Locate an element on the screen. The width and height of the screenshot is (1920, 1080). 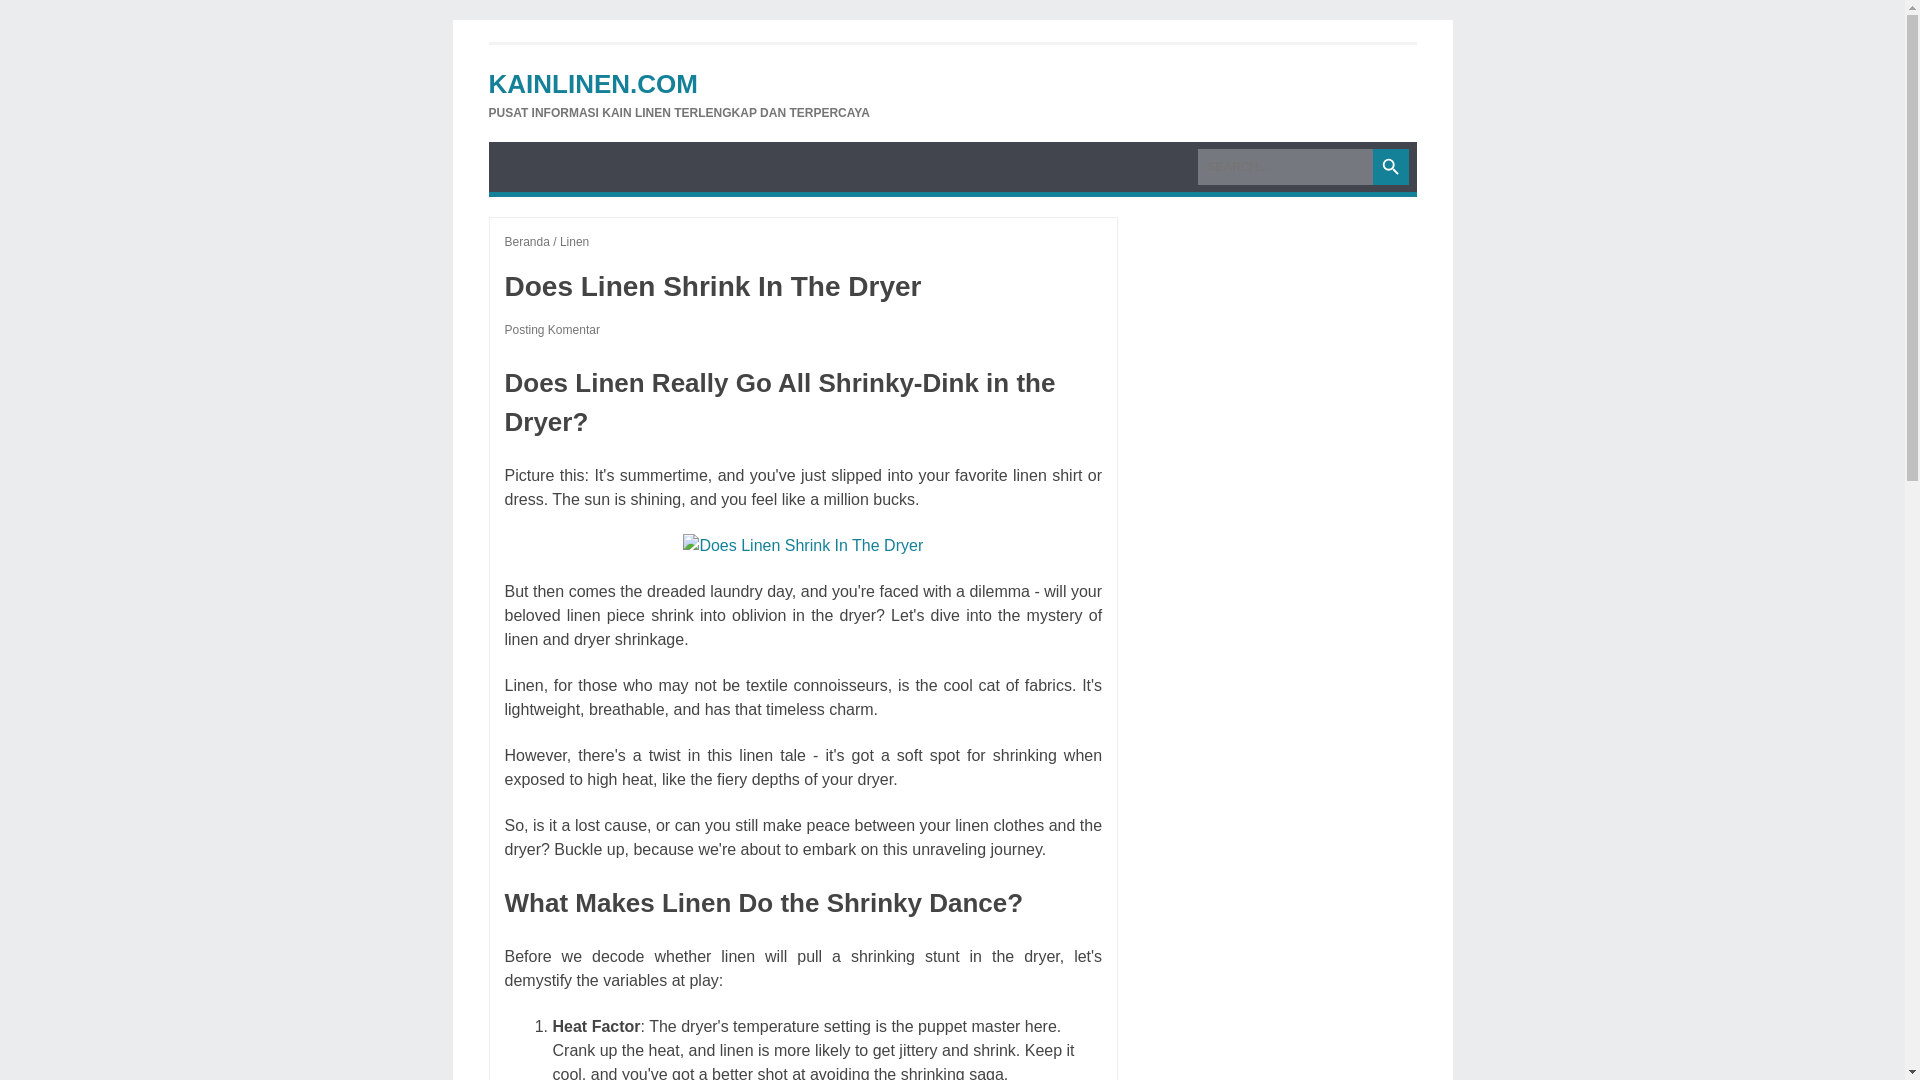
KAINLINEN.COM is located at coordinates (592, 84).